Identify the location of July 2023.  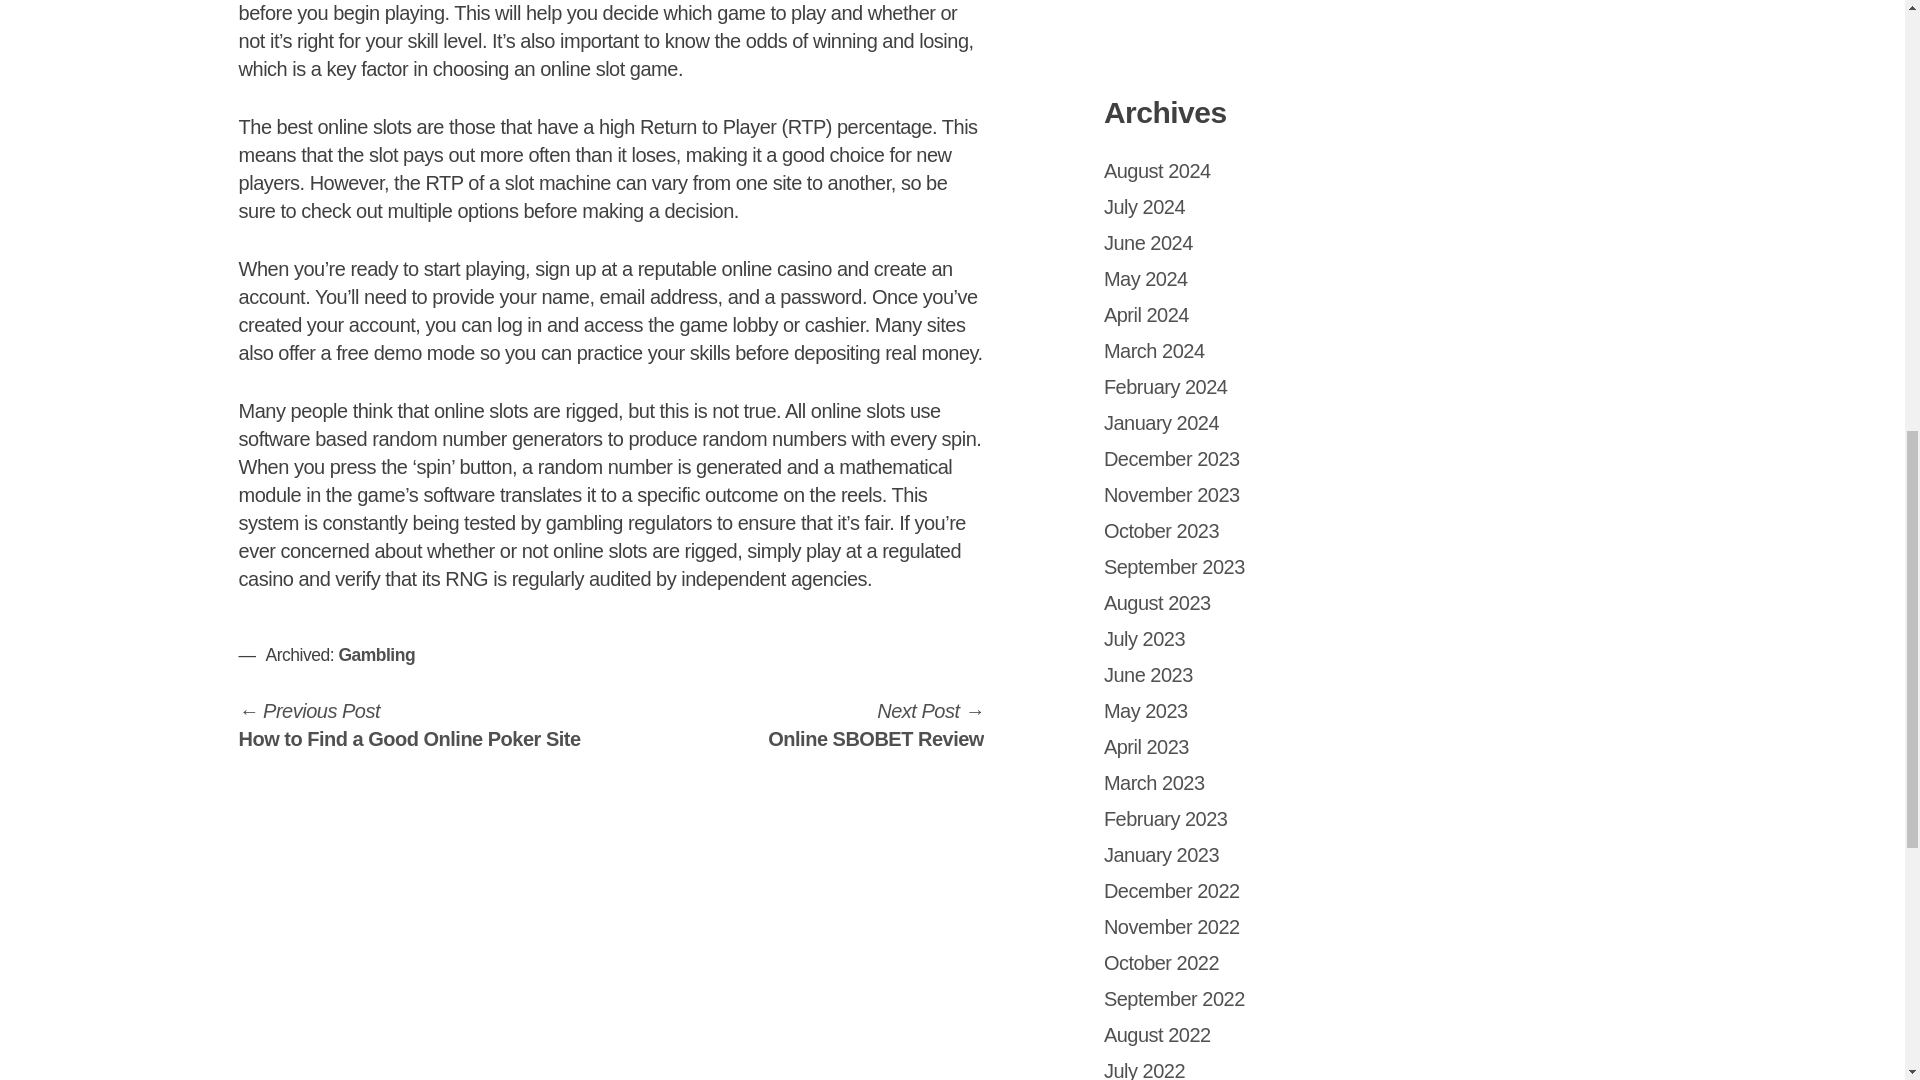
(1154, 782).